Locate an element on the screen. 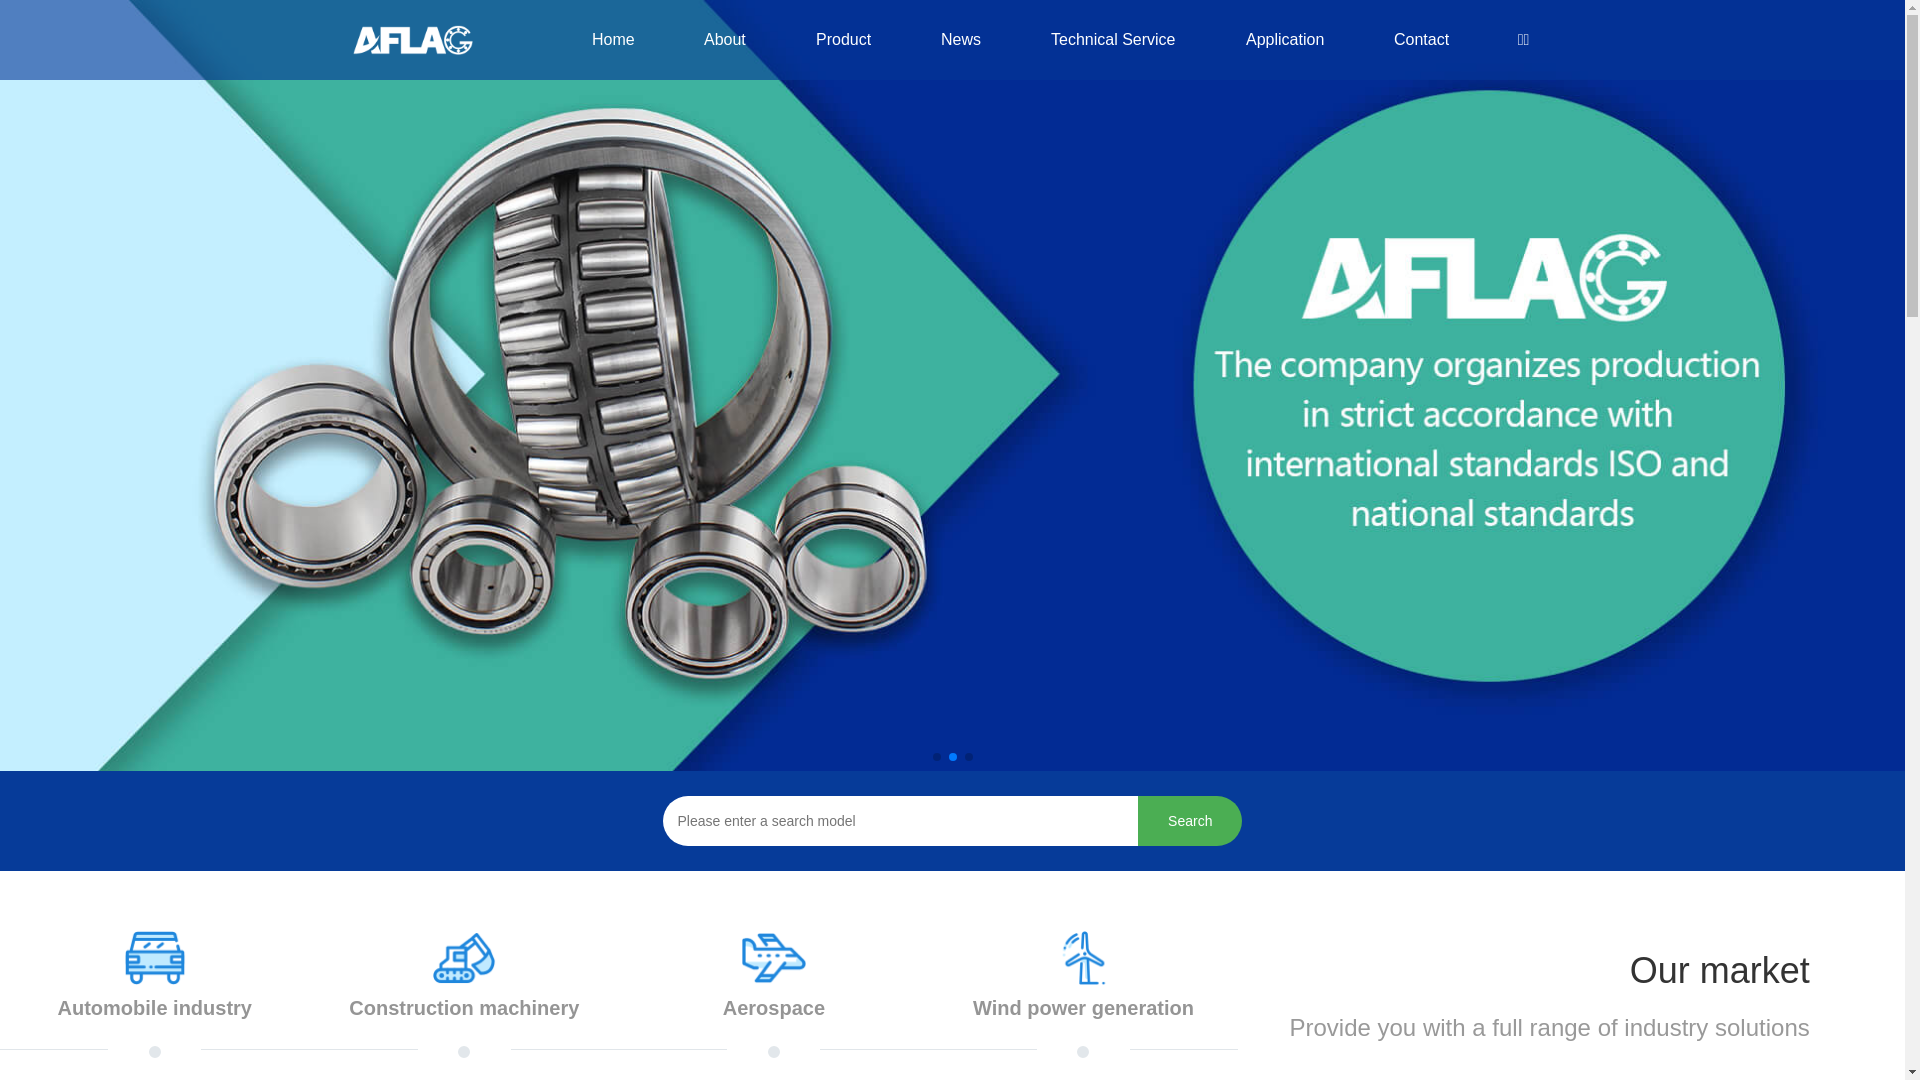 This screenshot has width=1920, height=1080. Aerospace is located at coordinates (774, 1000).